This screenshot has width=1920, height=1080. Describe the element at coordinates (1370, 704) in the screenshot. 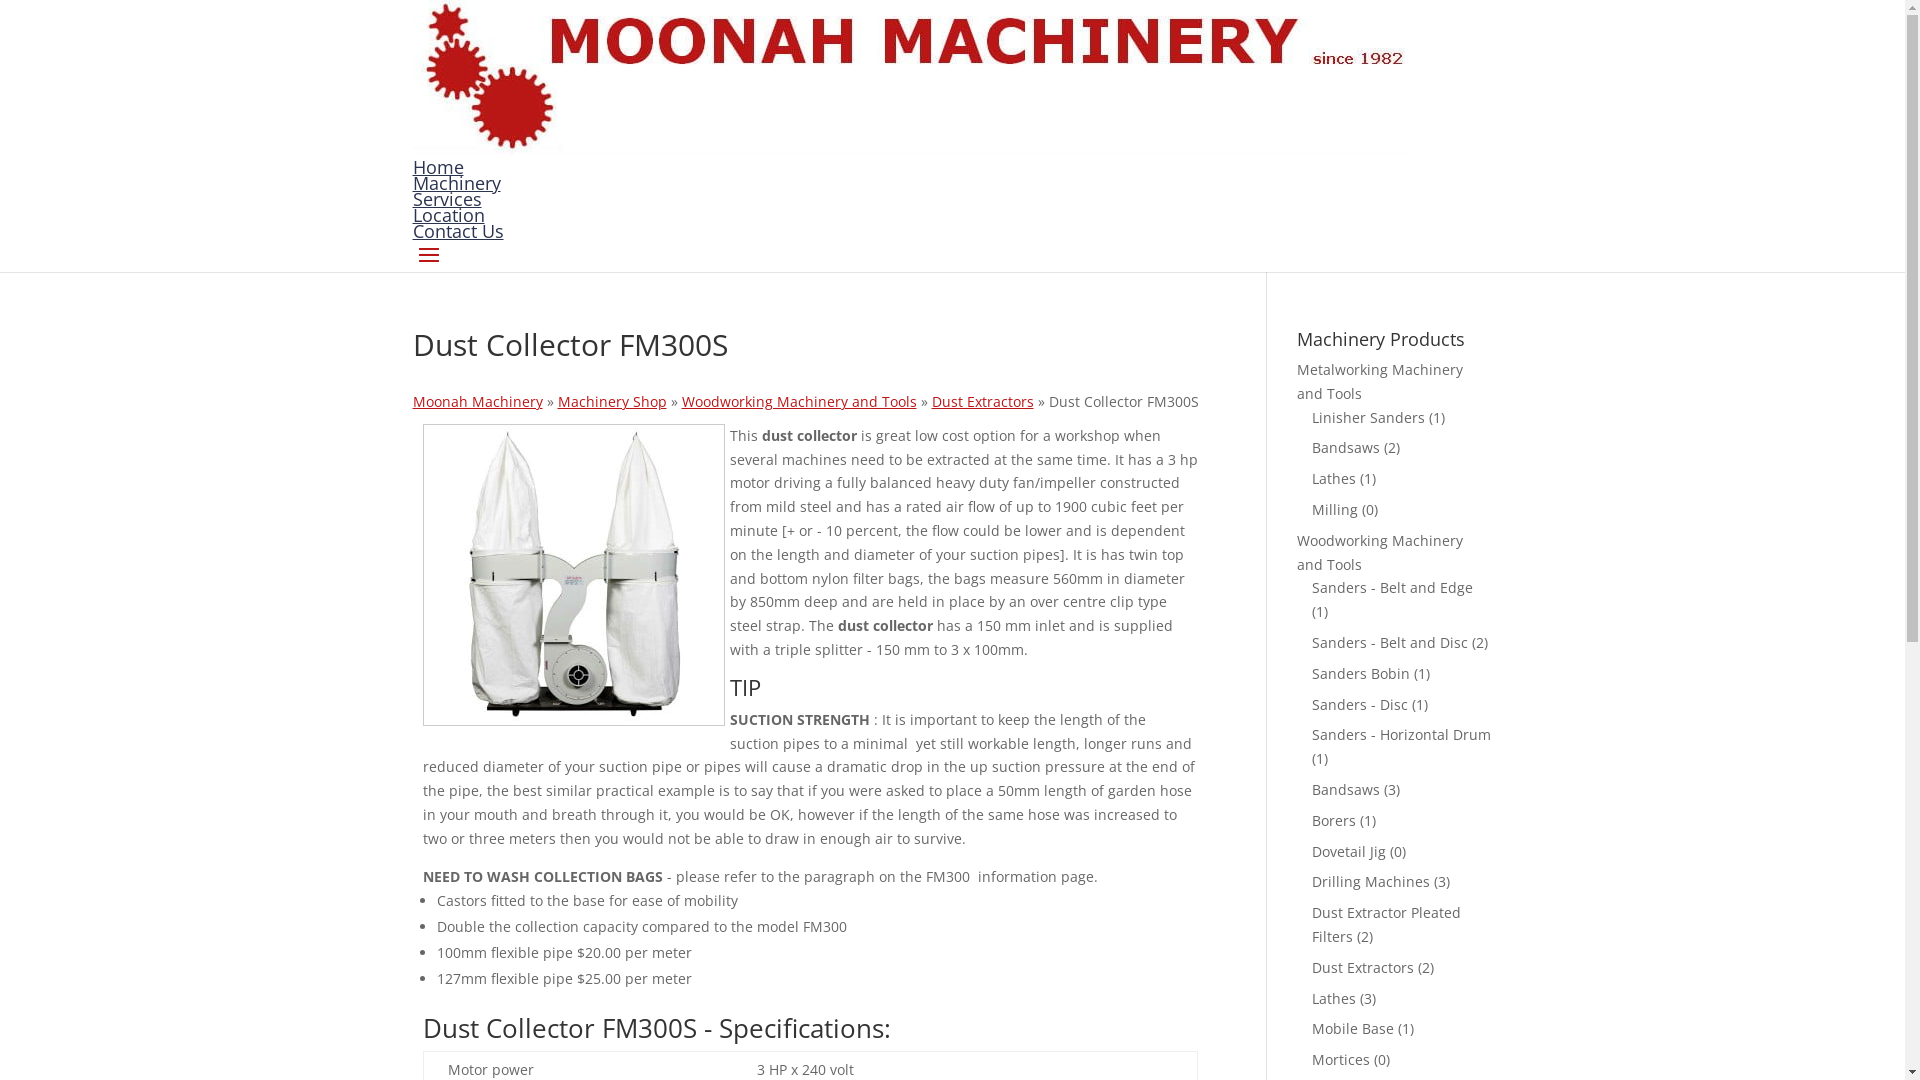

I see `Sanders - Disc (1)` at that location.